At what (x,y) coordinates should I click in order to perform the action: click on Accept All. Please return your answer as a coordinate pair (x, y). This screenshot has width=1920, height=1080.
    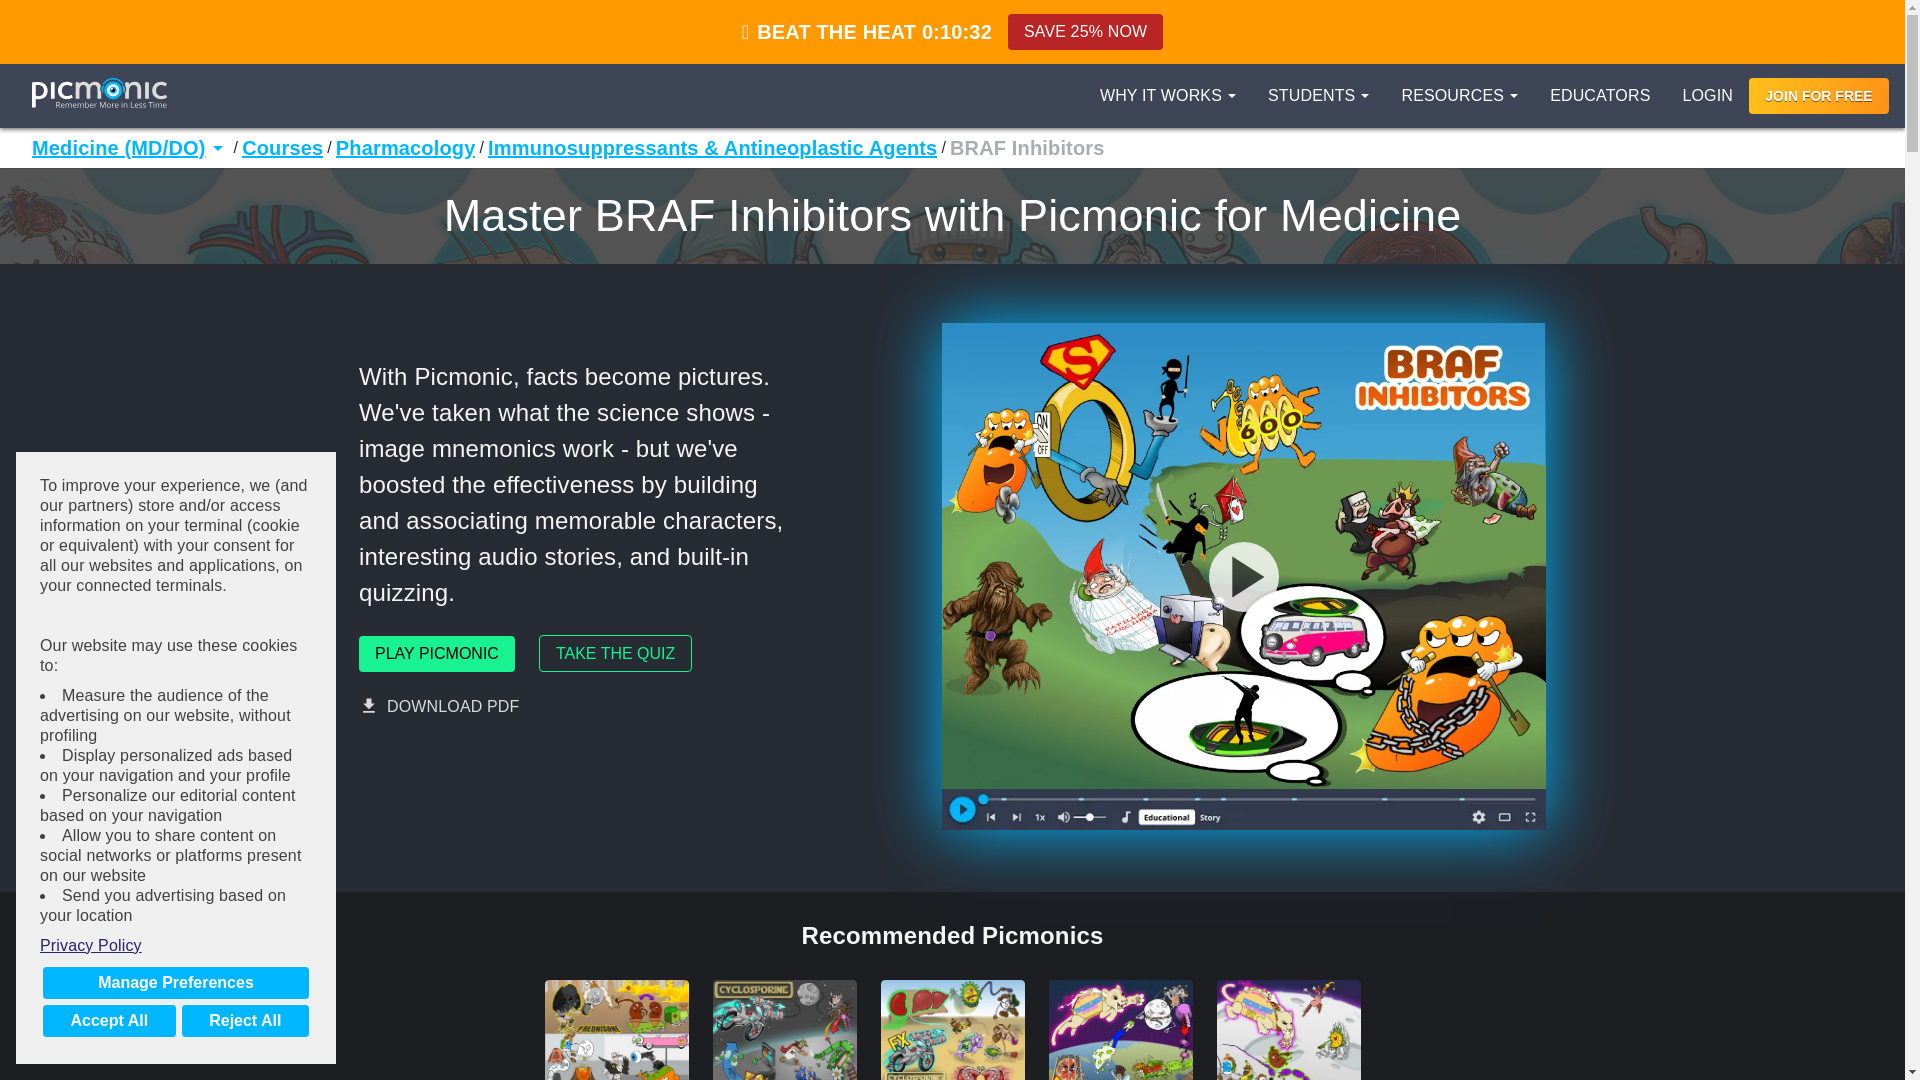
    Looking at the image, I should click on (109, 1020).